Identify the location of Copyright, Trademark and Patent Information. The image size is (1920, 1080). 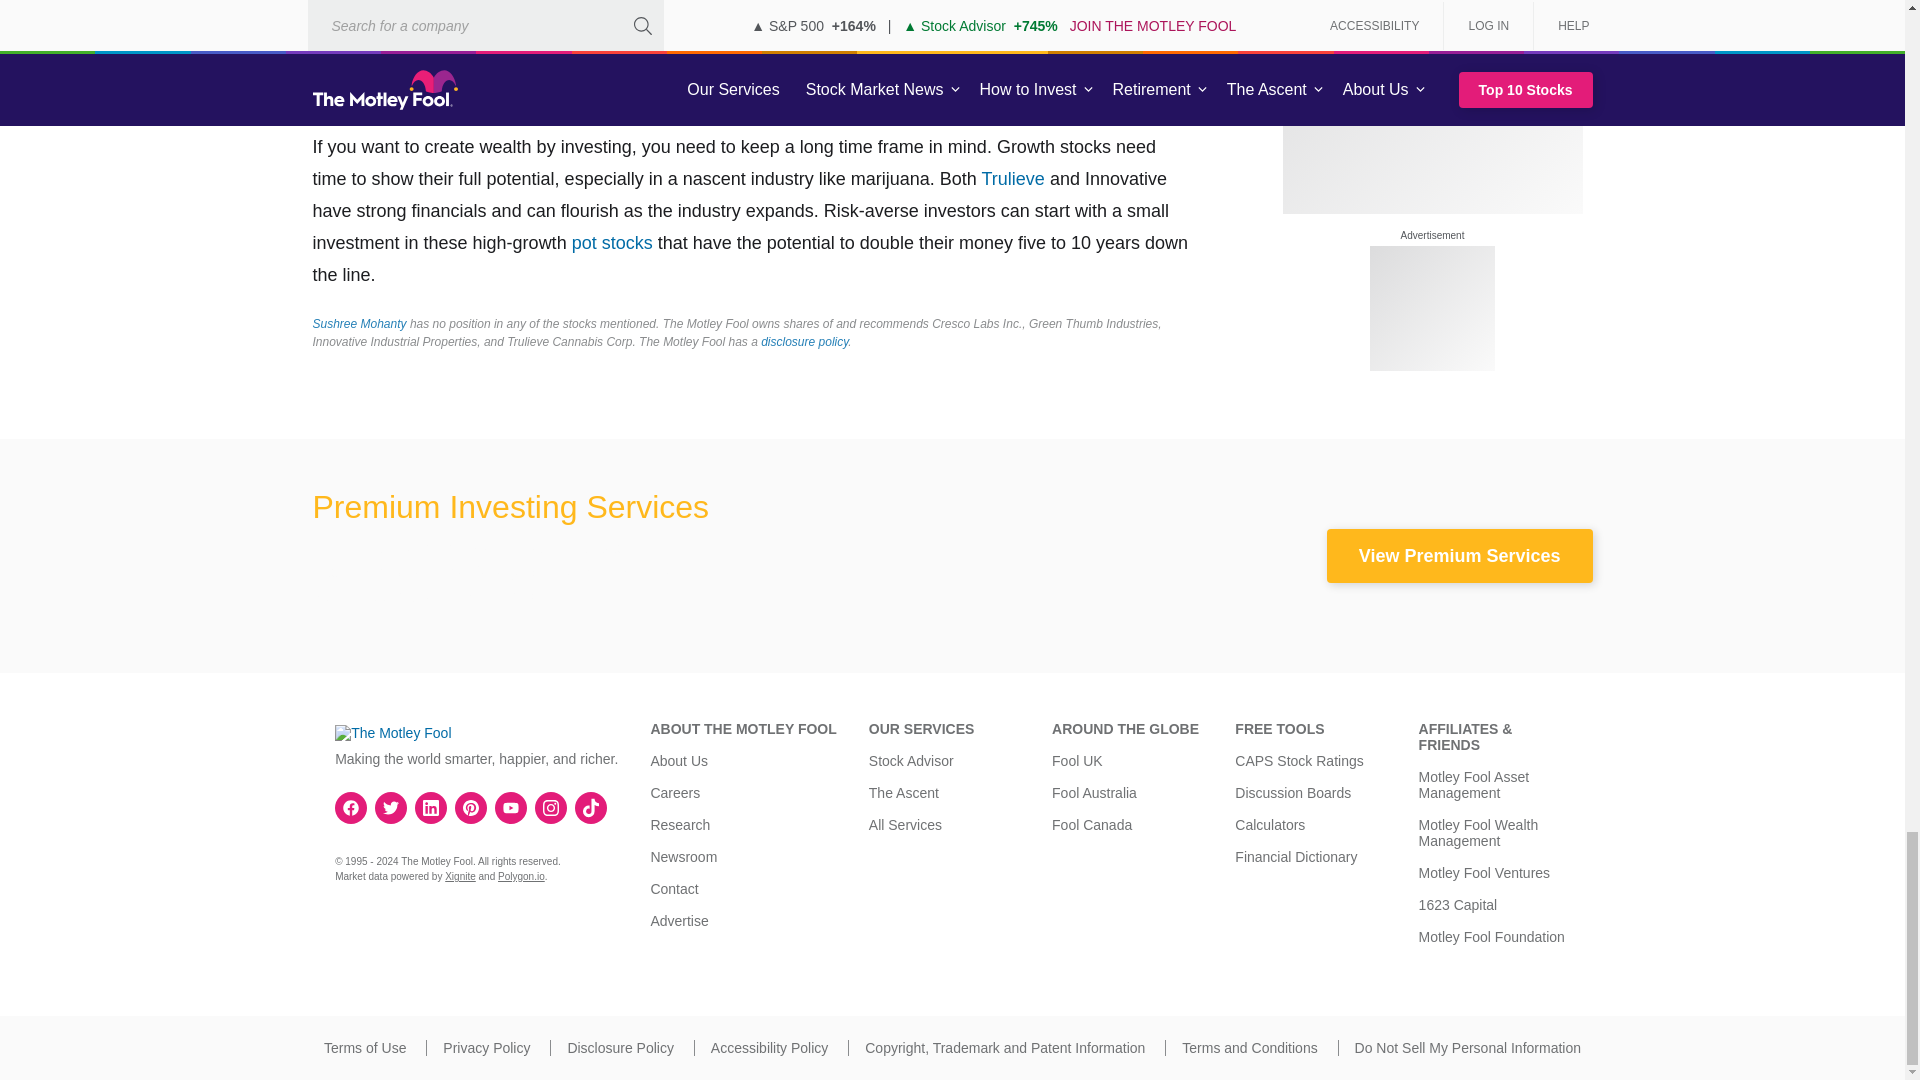
(1004, 1048).